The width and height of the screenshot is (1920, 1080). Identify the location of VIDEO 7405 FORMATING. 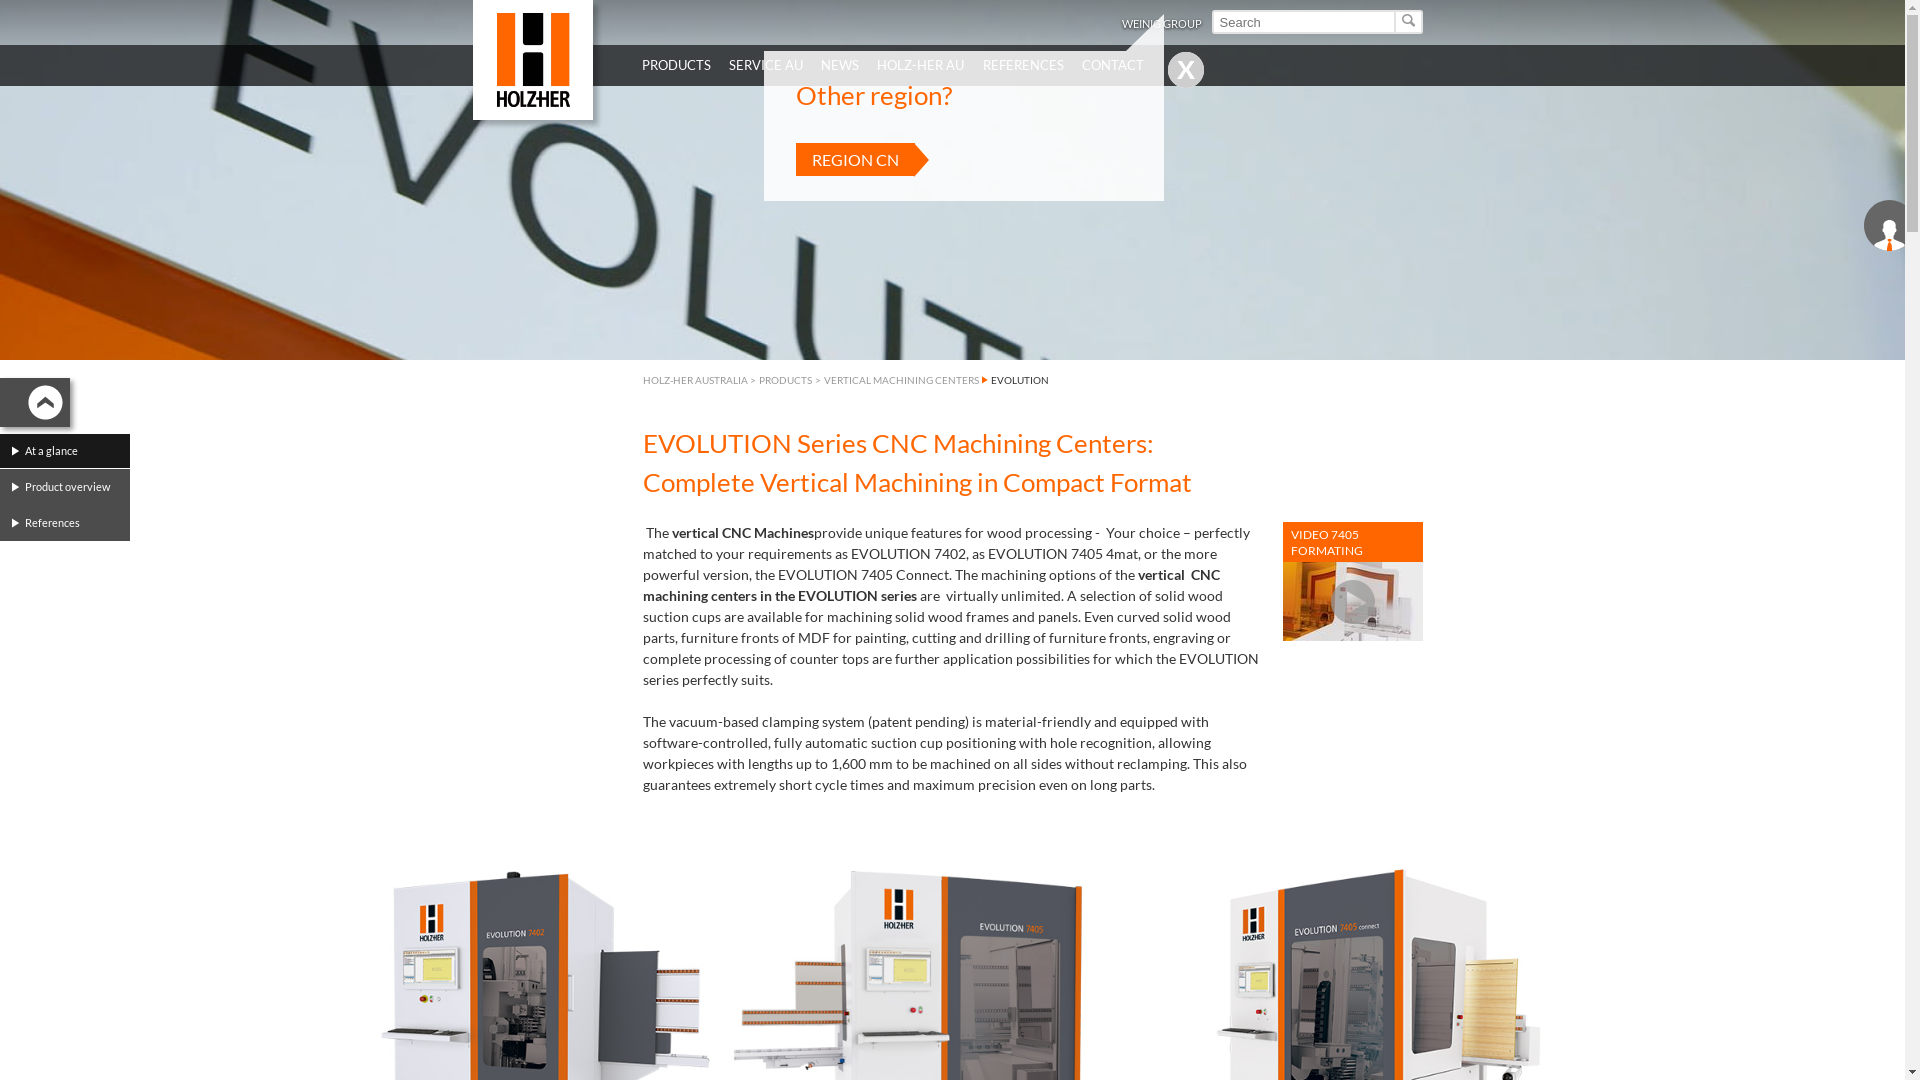
(1352, 582).